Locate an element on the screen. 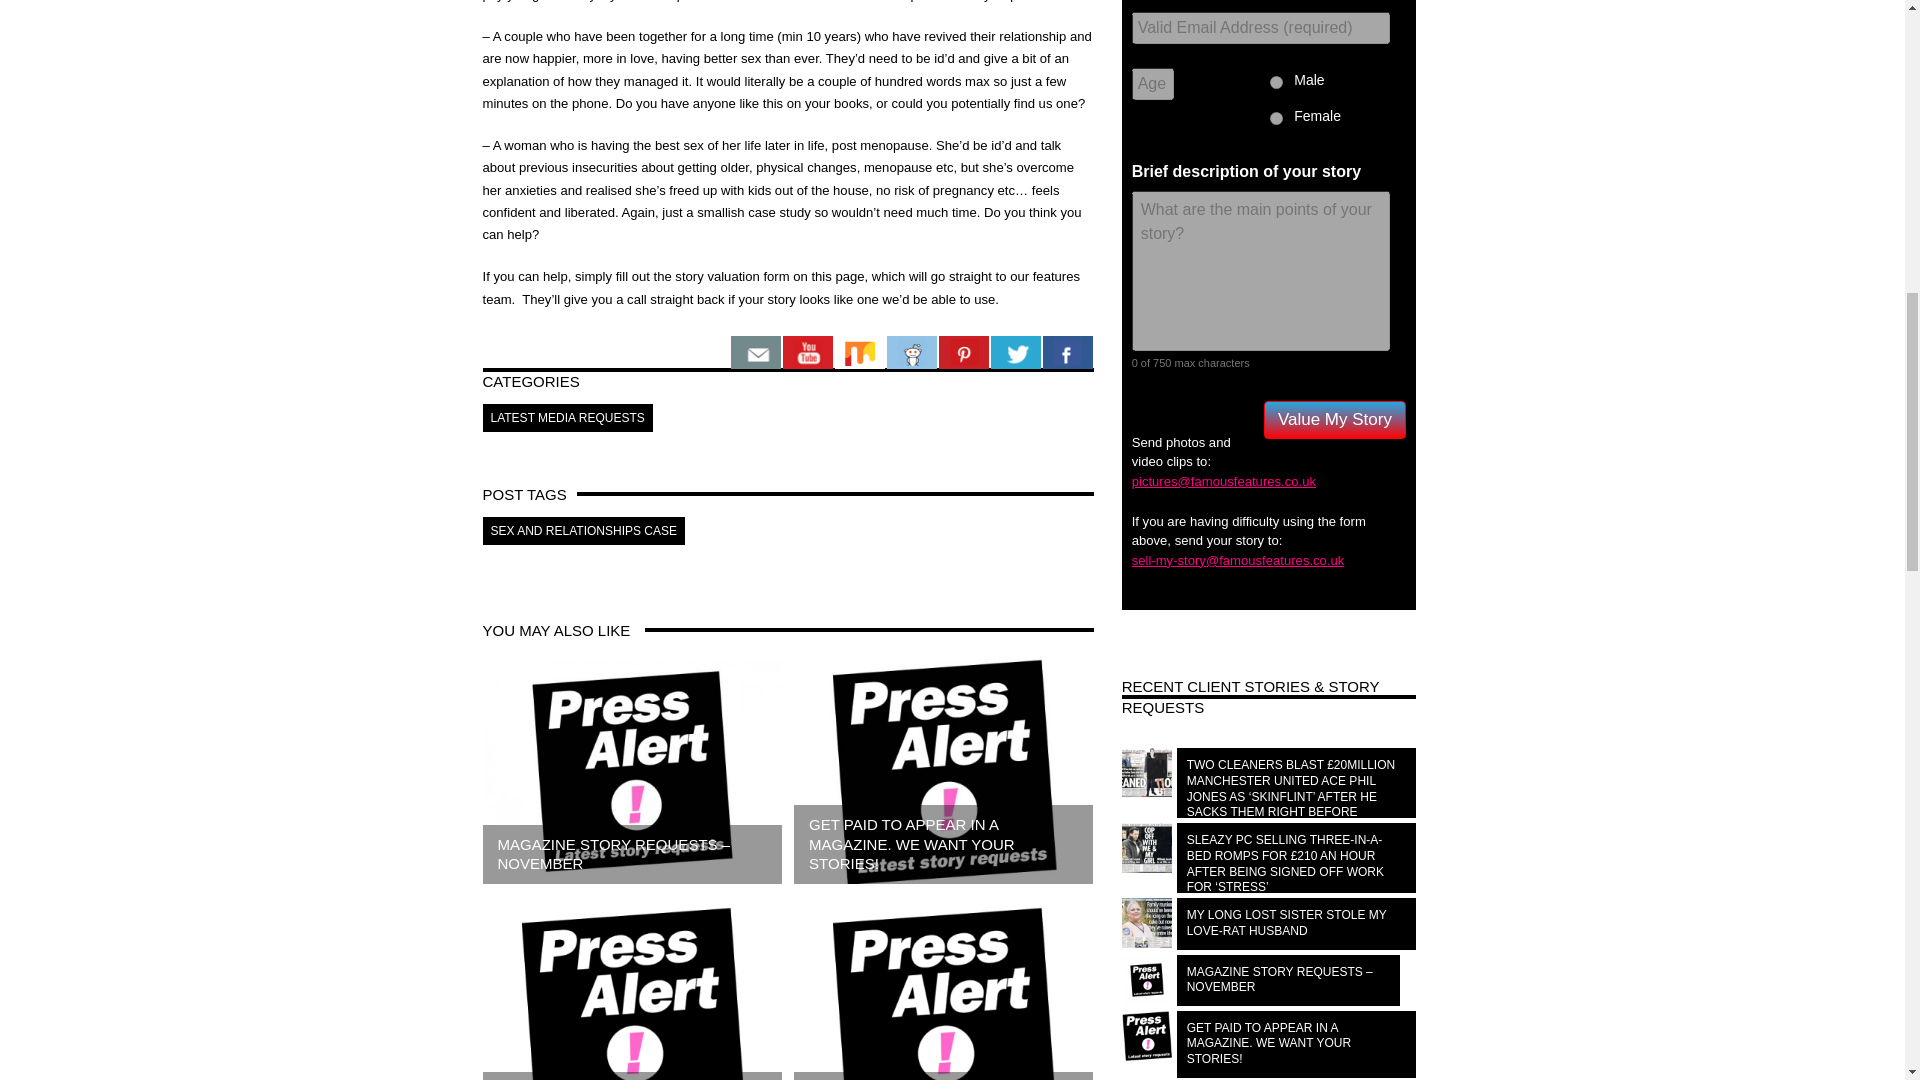 This screenshot has width=1920, height=1080. Share On Stumbleupon is located at coordinates (858, 352).